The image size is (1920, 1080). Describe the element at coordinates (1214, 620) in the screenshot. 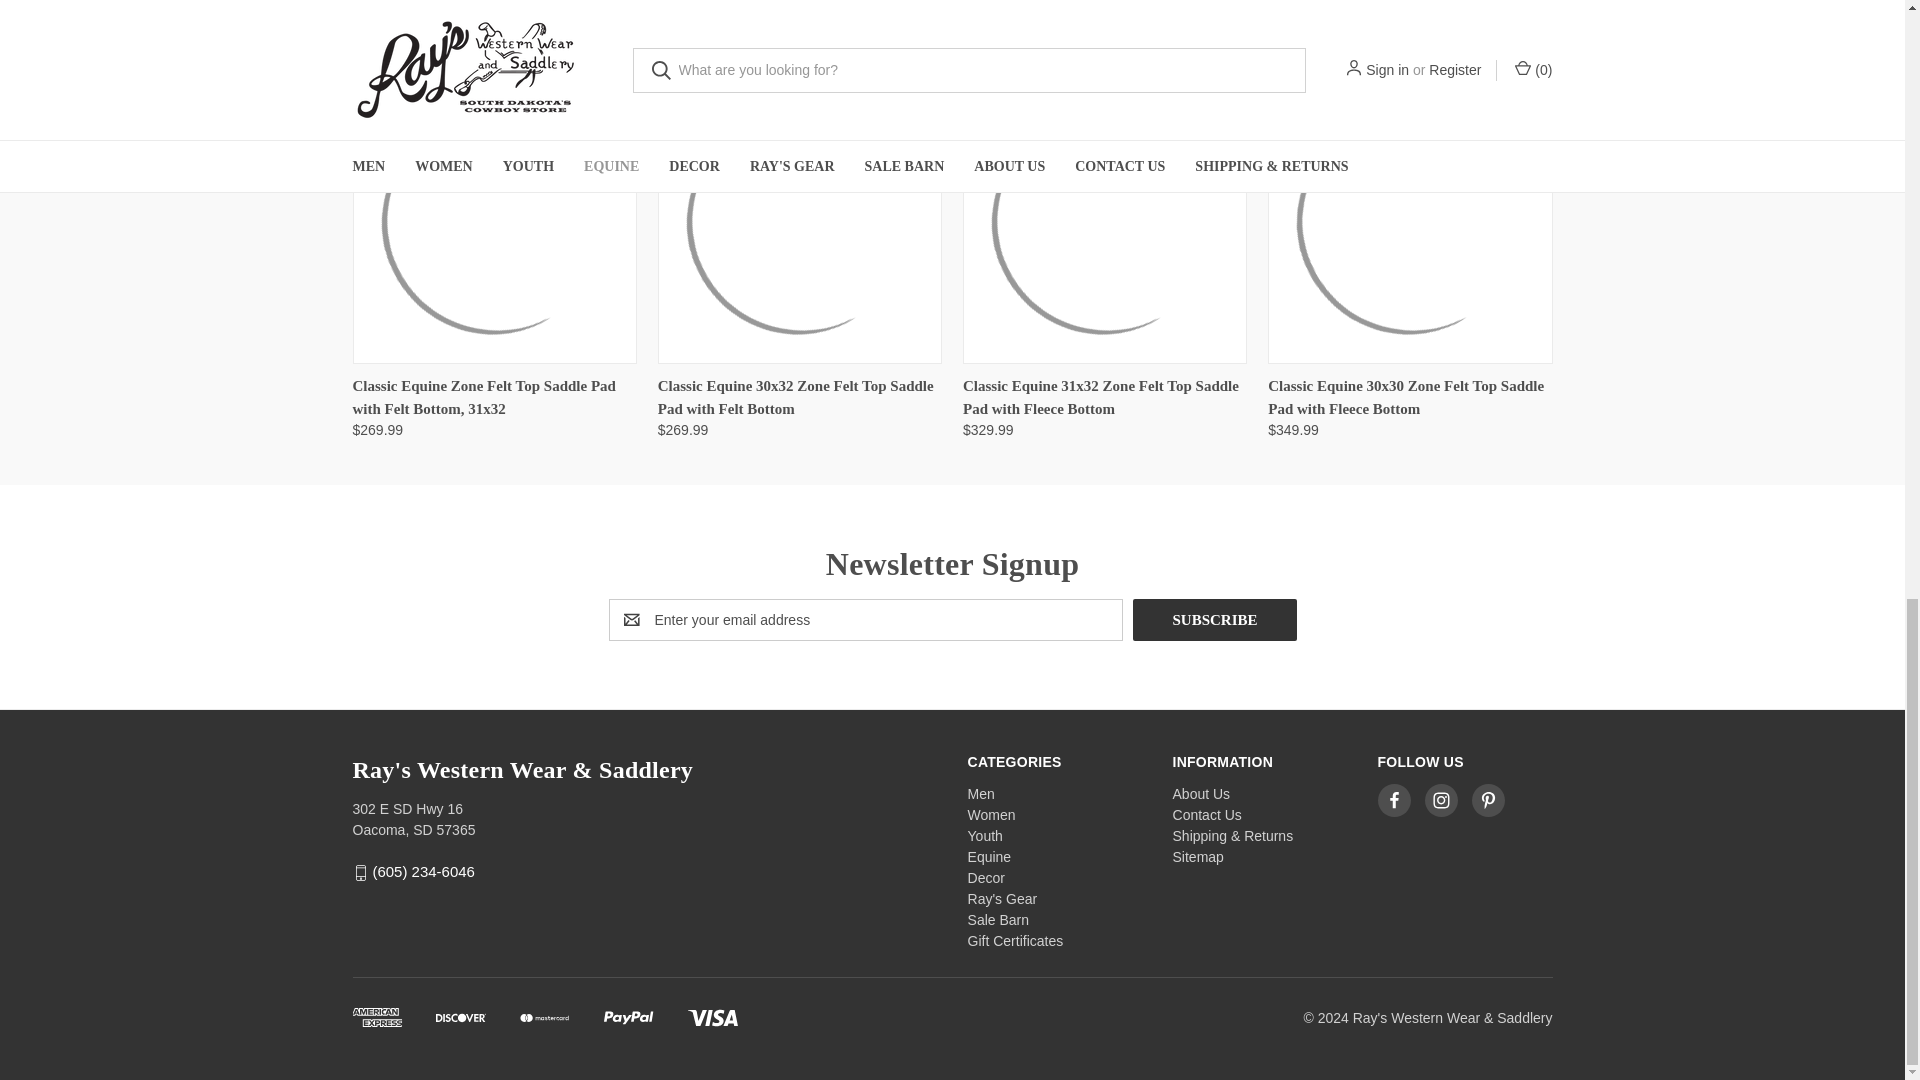

I see `Subscribe` at that location.